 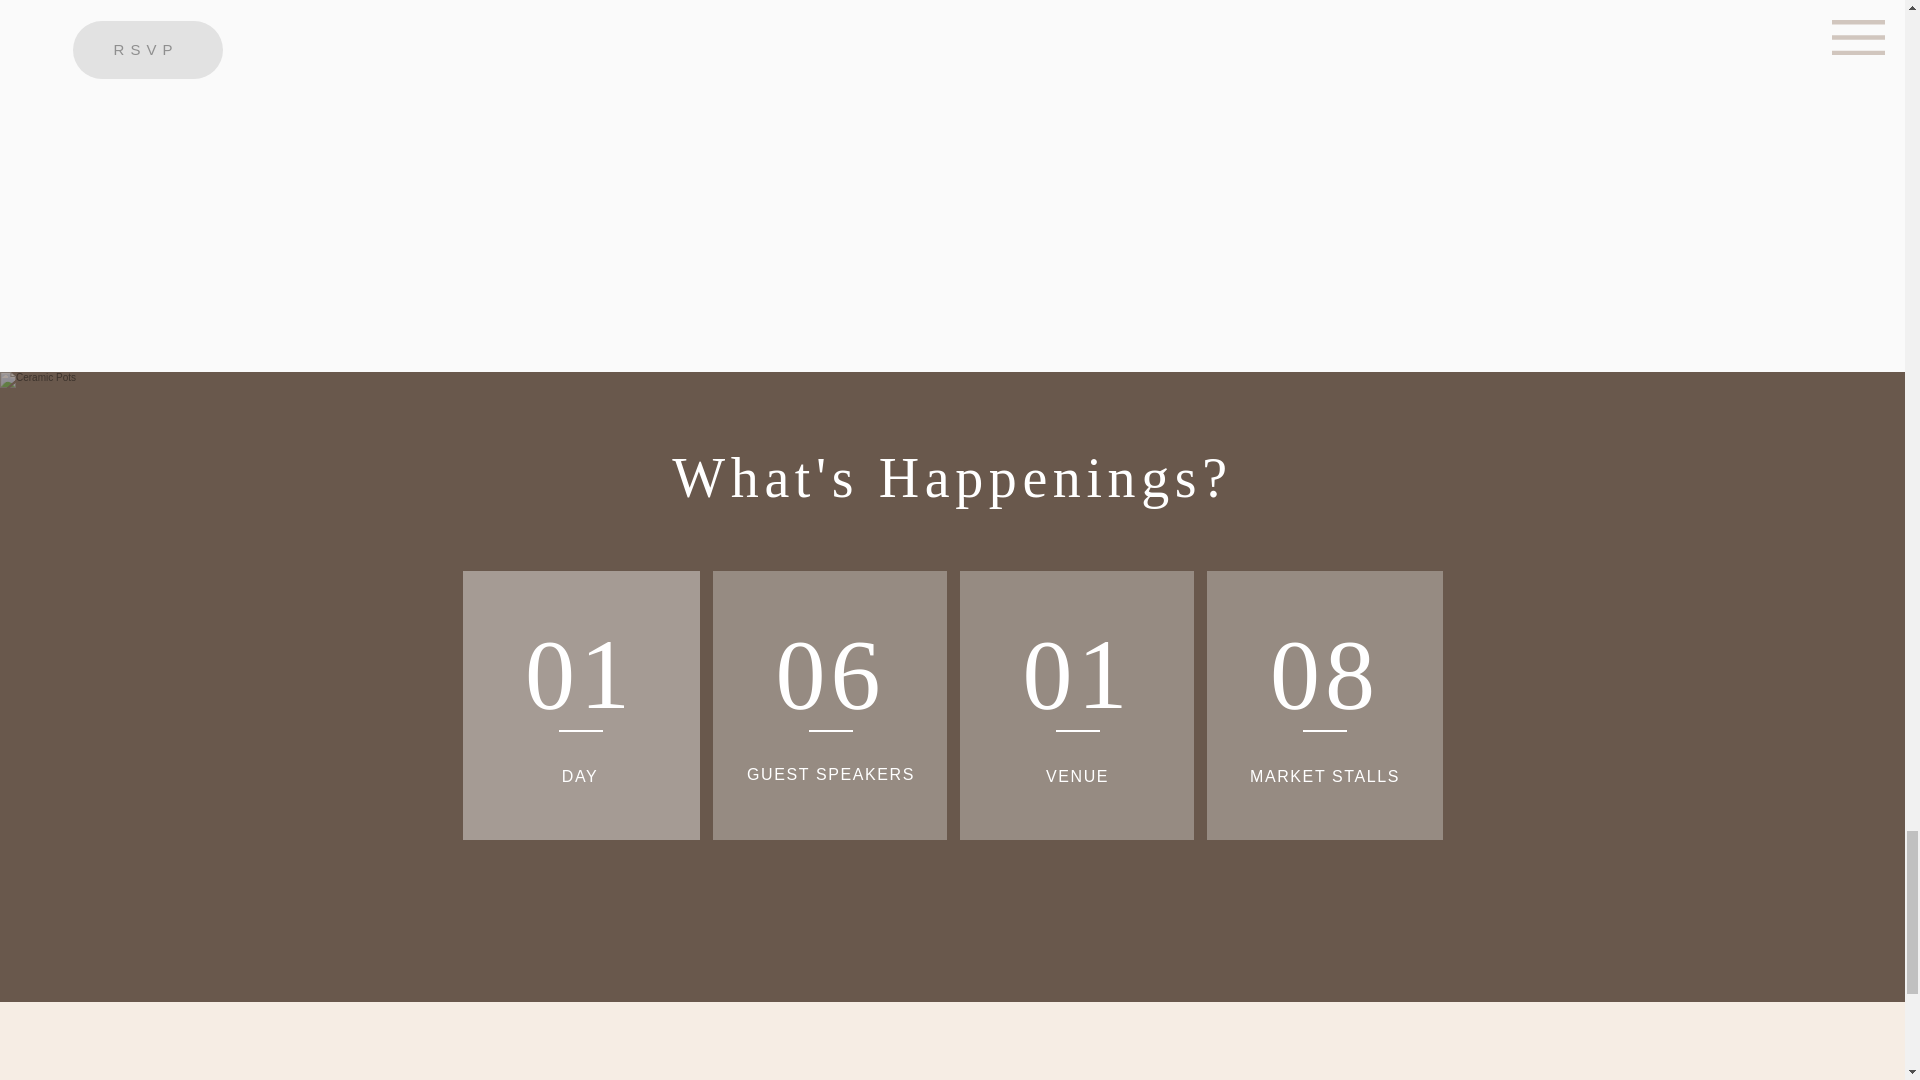 I want to click on RSVP, so click(x=147, y=49).